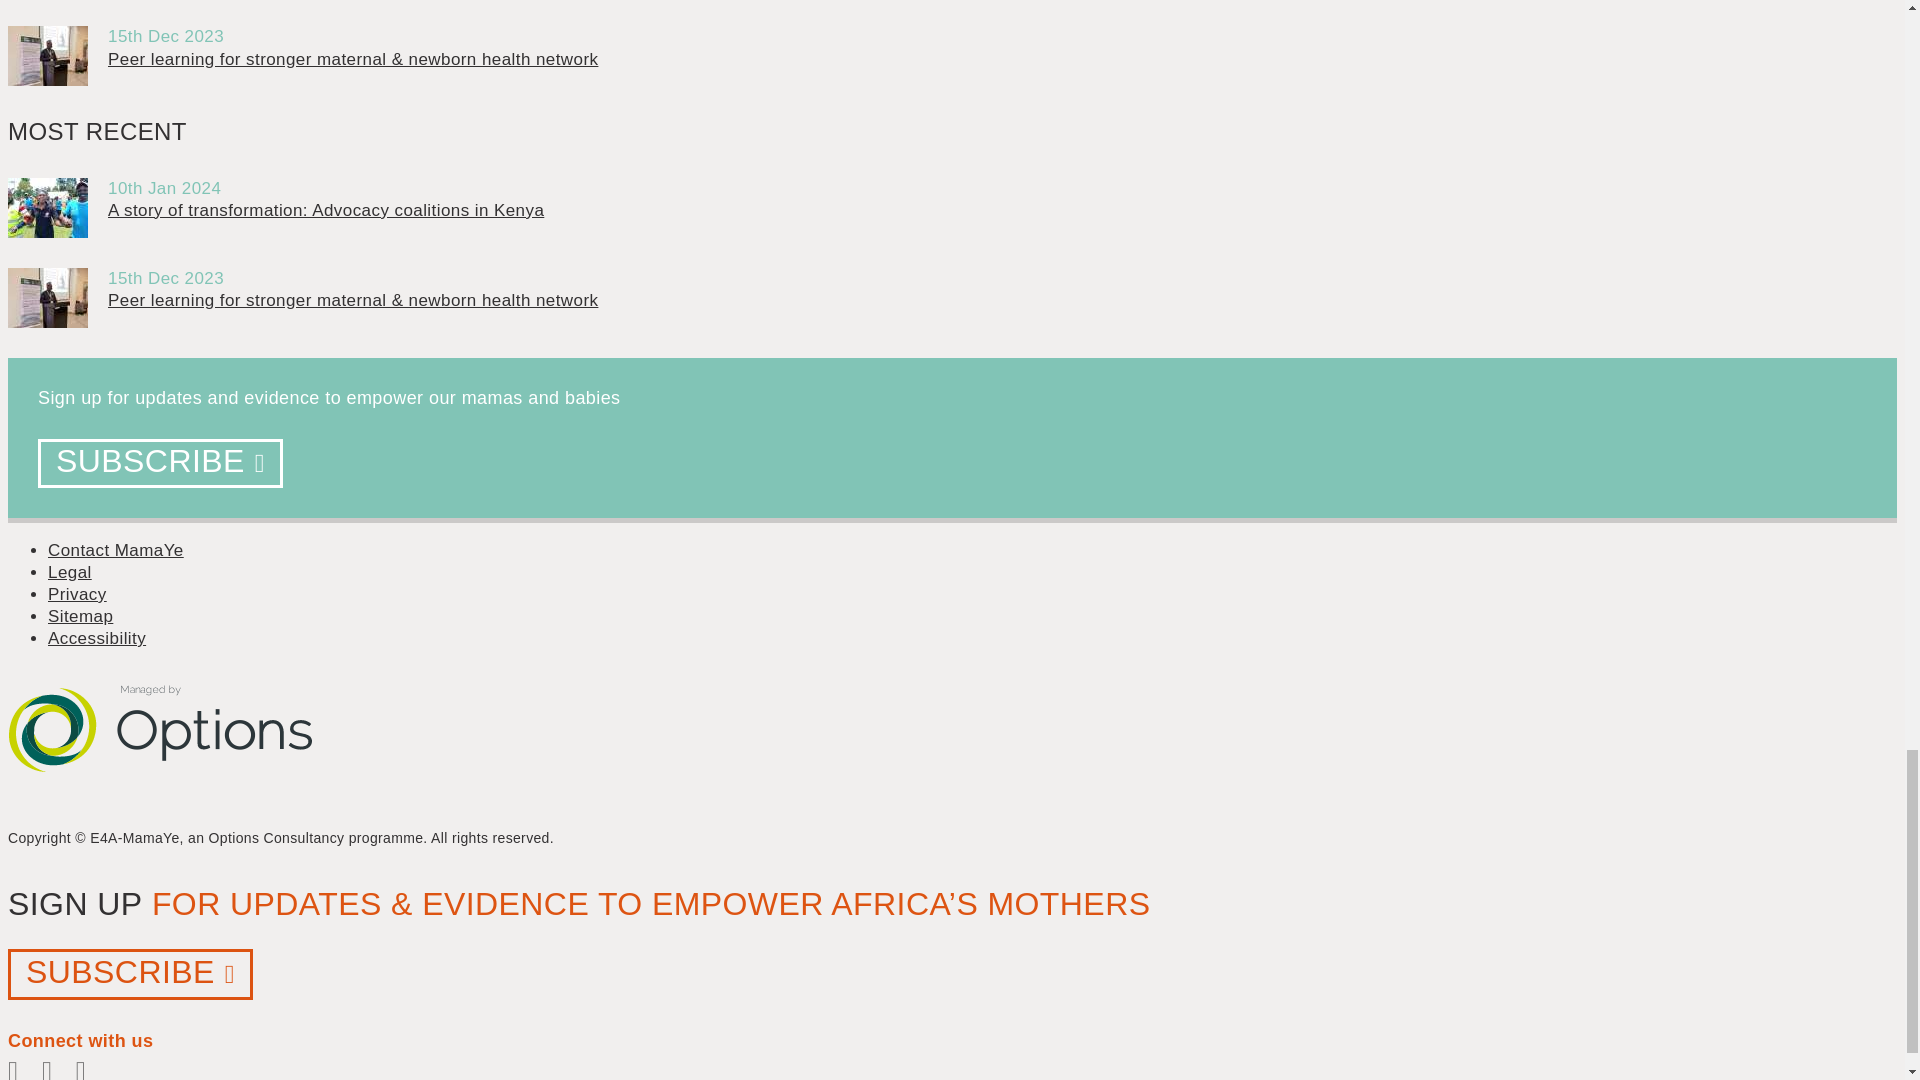 This screenshot has height=1080, width=1920. I want to click on Managed by Options, so click(162, 803).